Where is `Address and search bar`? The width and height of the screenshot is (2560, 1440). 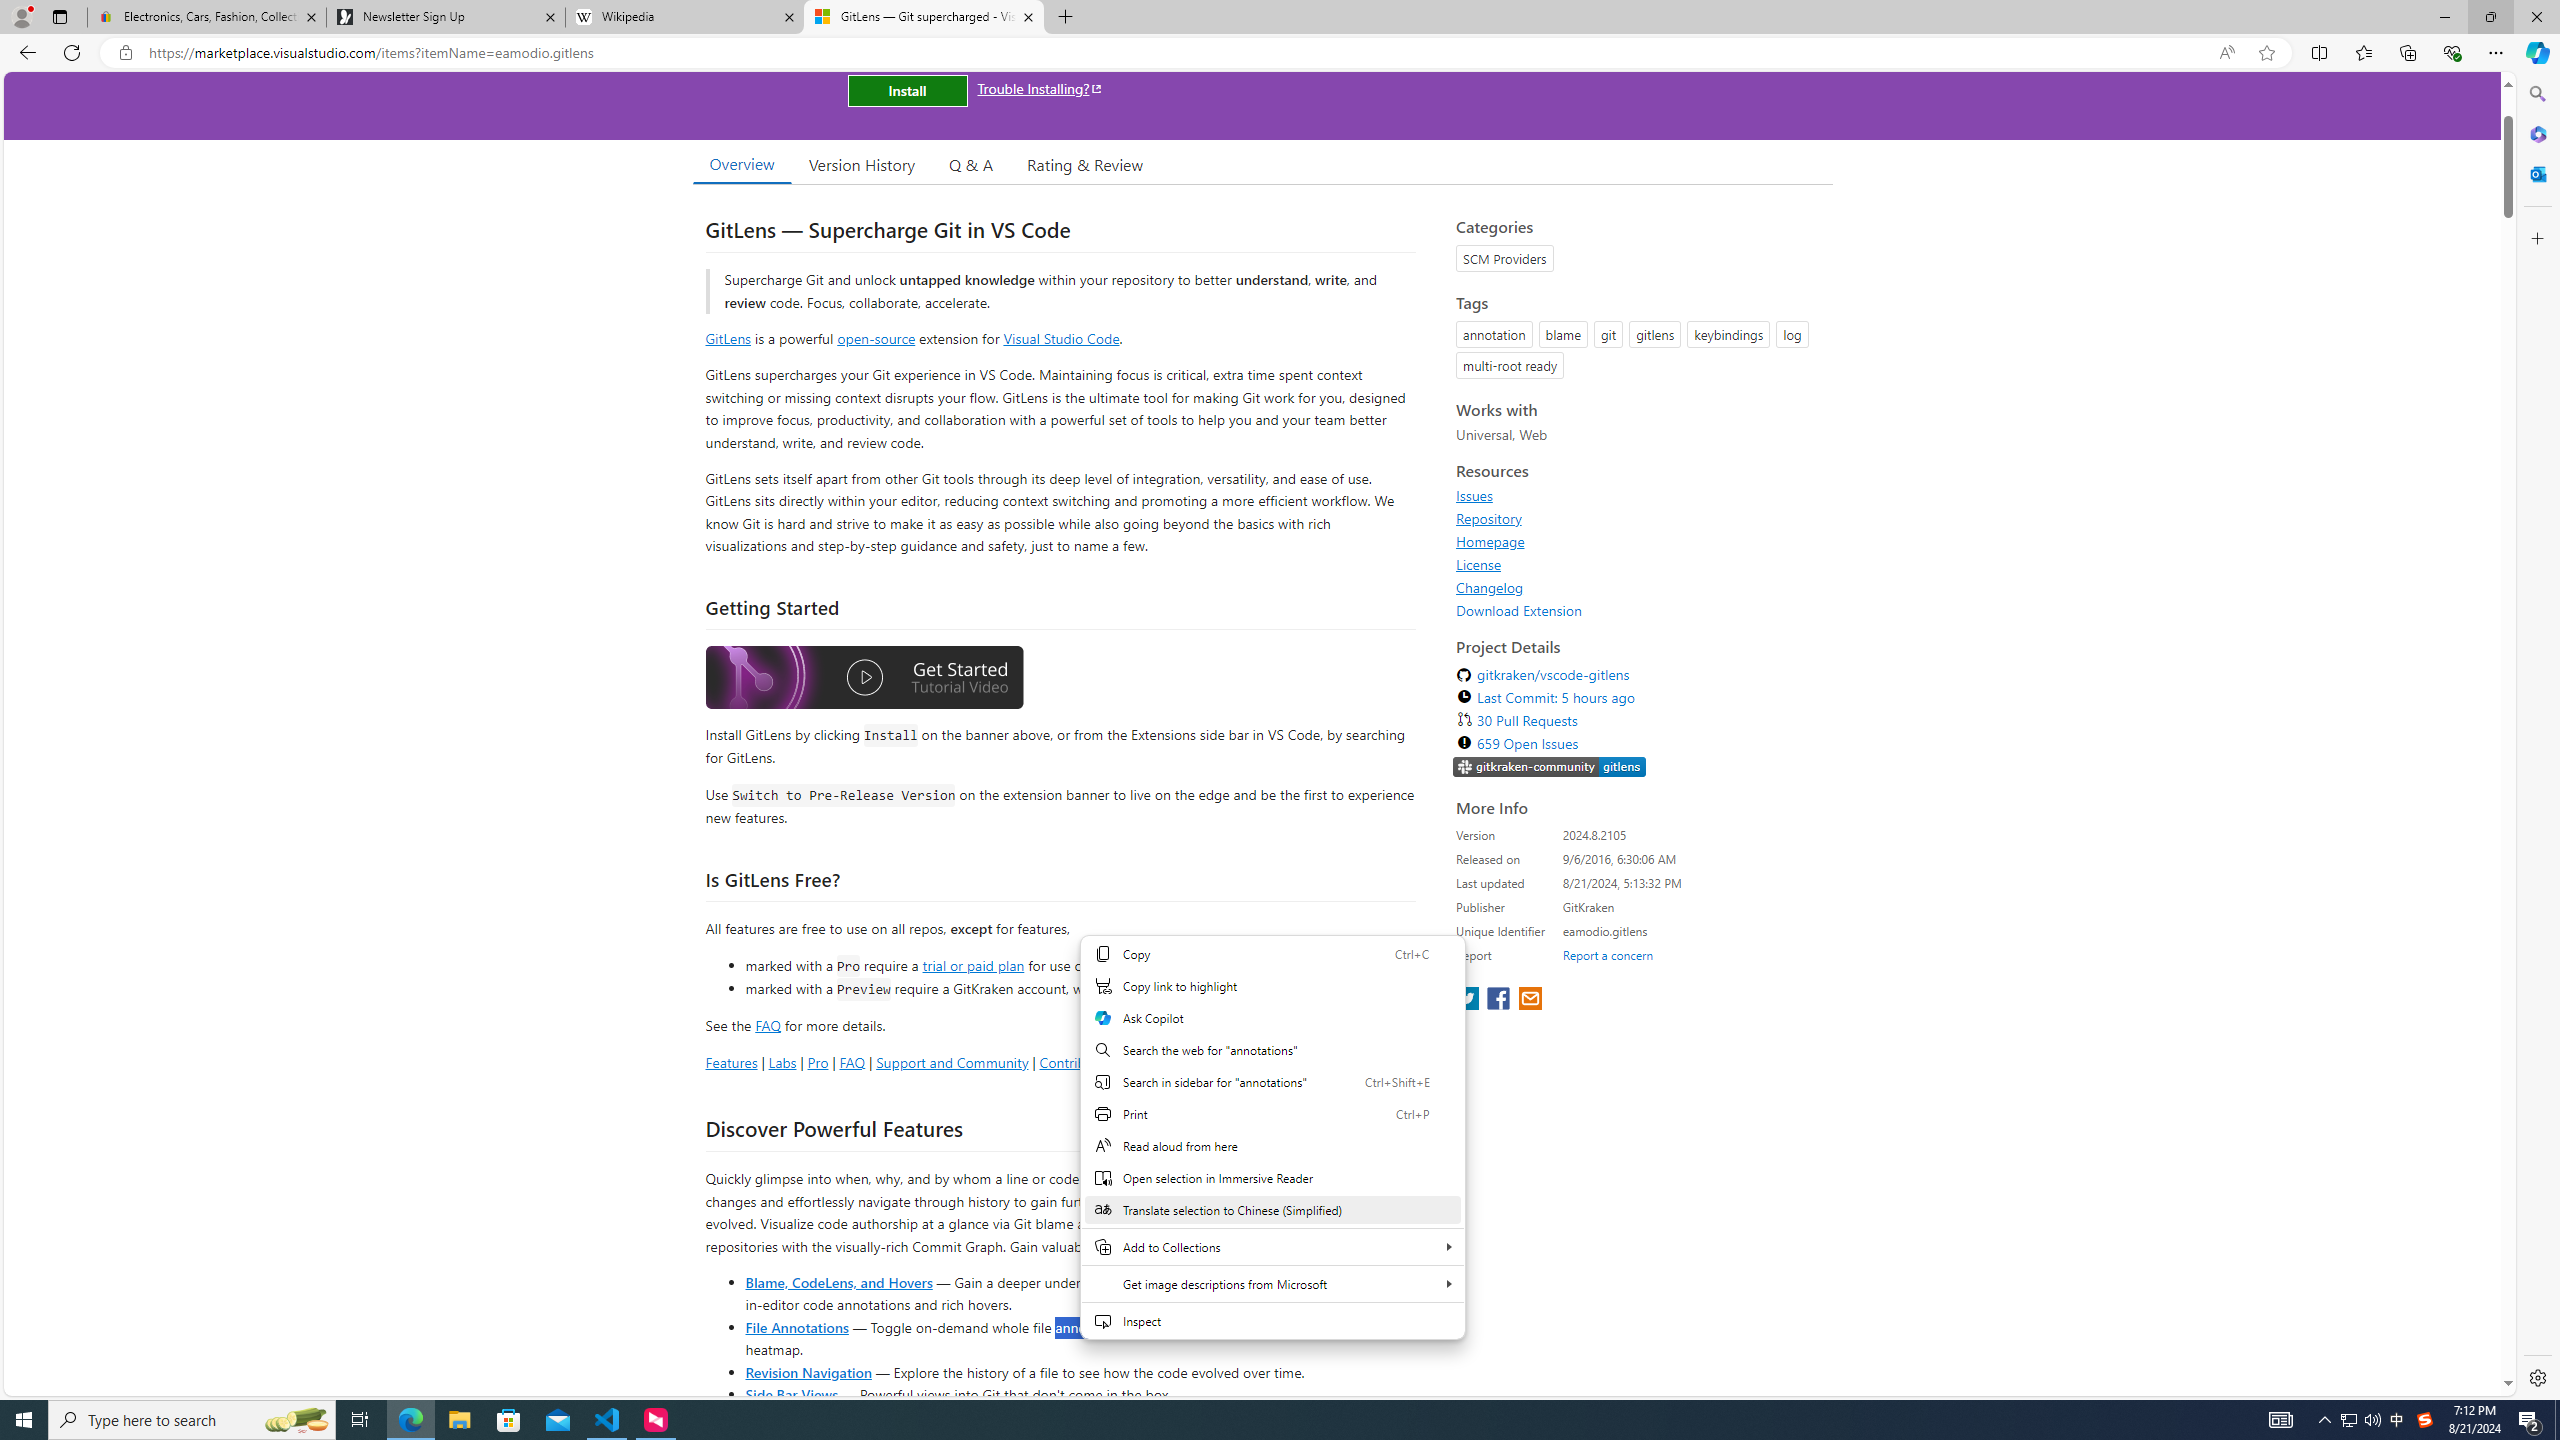
Address and search bar is located at coordinates (1178, 53).